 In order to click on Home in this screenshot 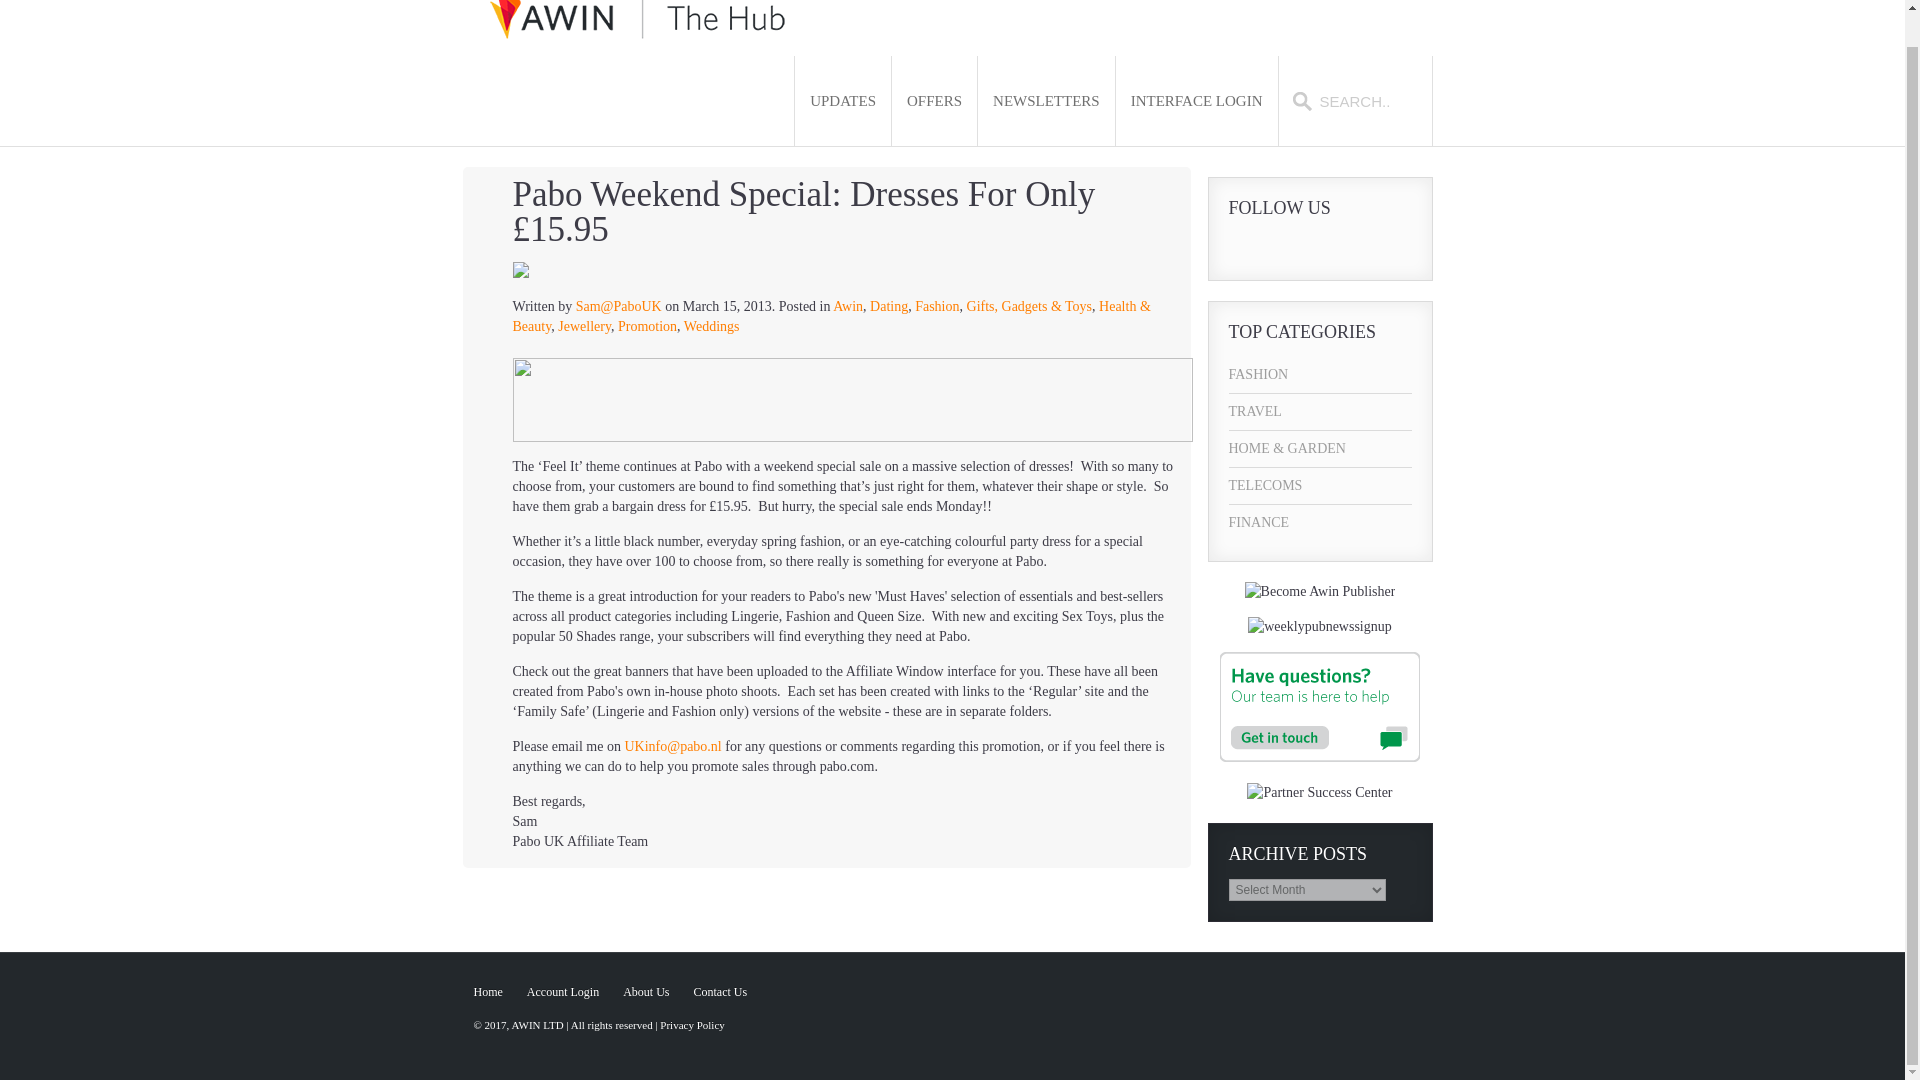, I will do `click(488, 992)`.